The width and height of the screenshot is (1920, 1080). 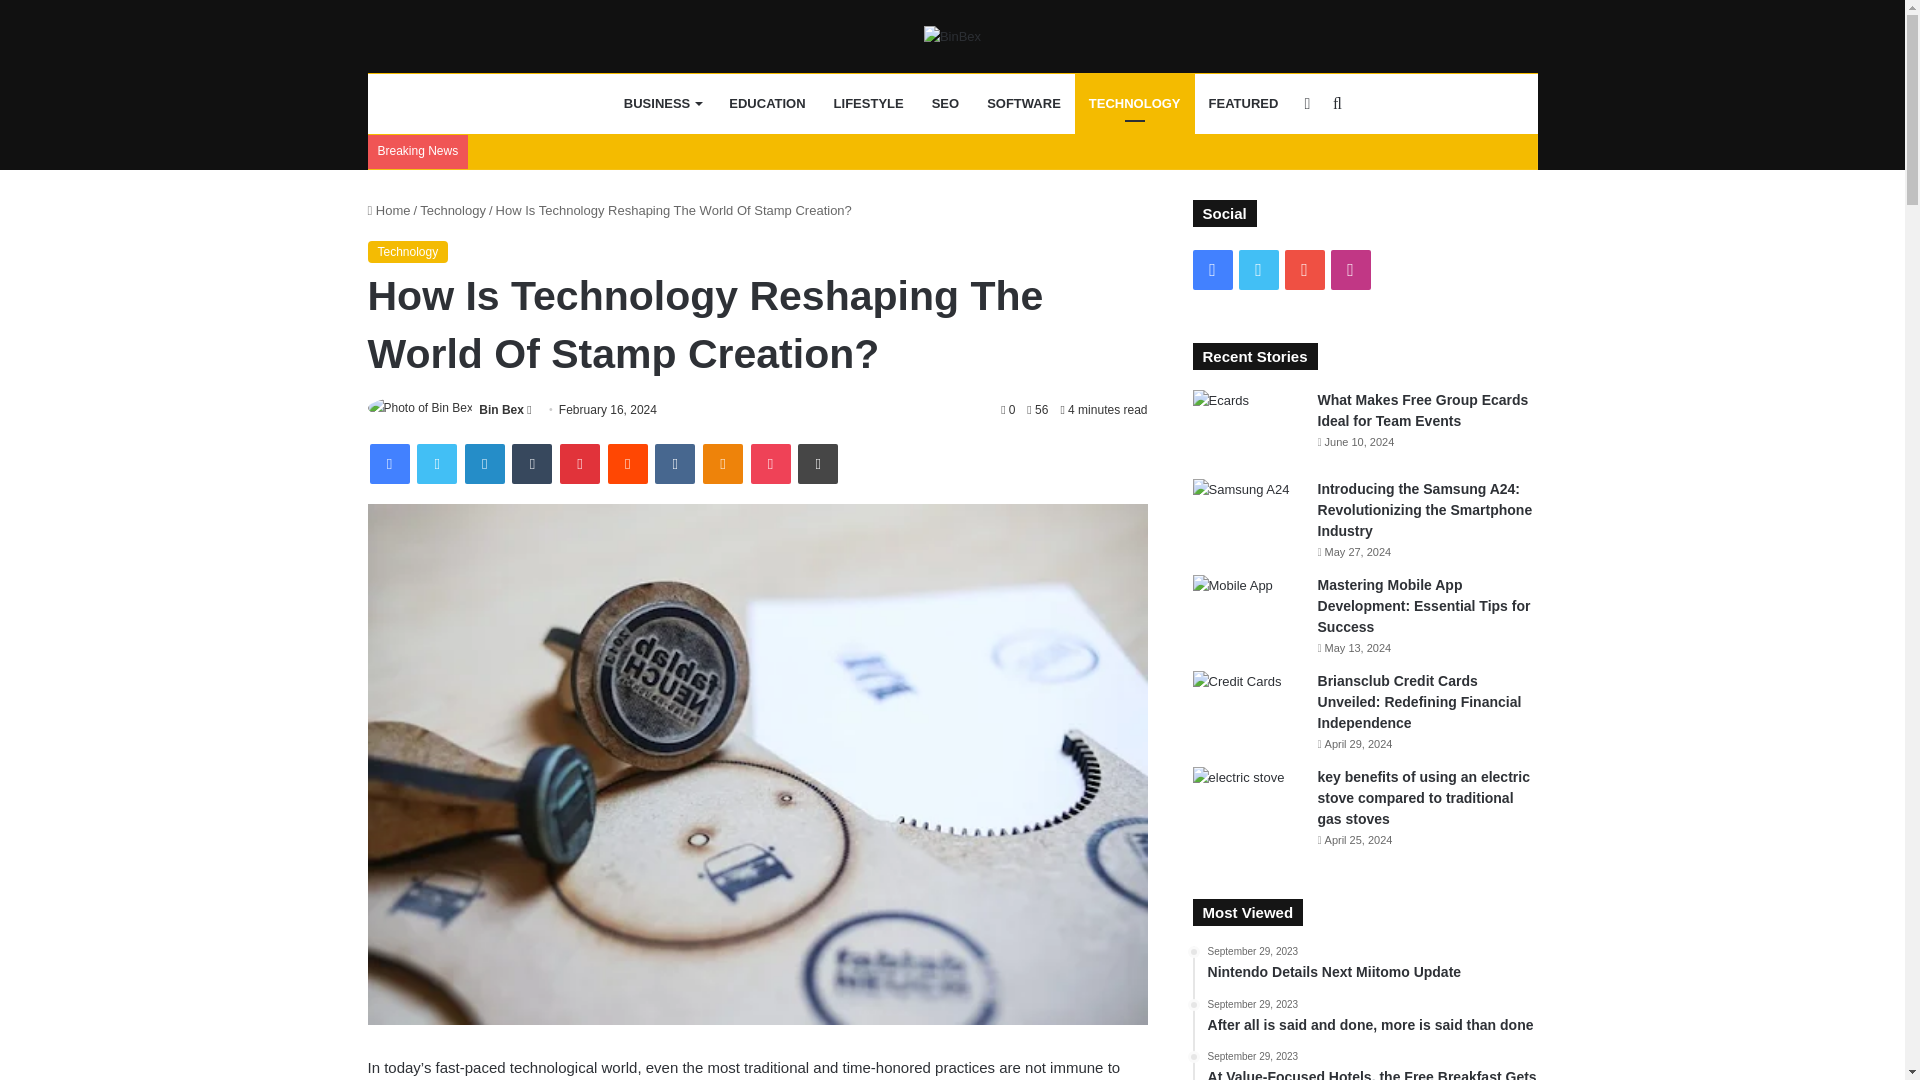 What do you see at coordinates (532, 463) in the screenshot?
I see `Tumblr` at bounding box center [532, 463].